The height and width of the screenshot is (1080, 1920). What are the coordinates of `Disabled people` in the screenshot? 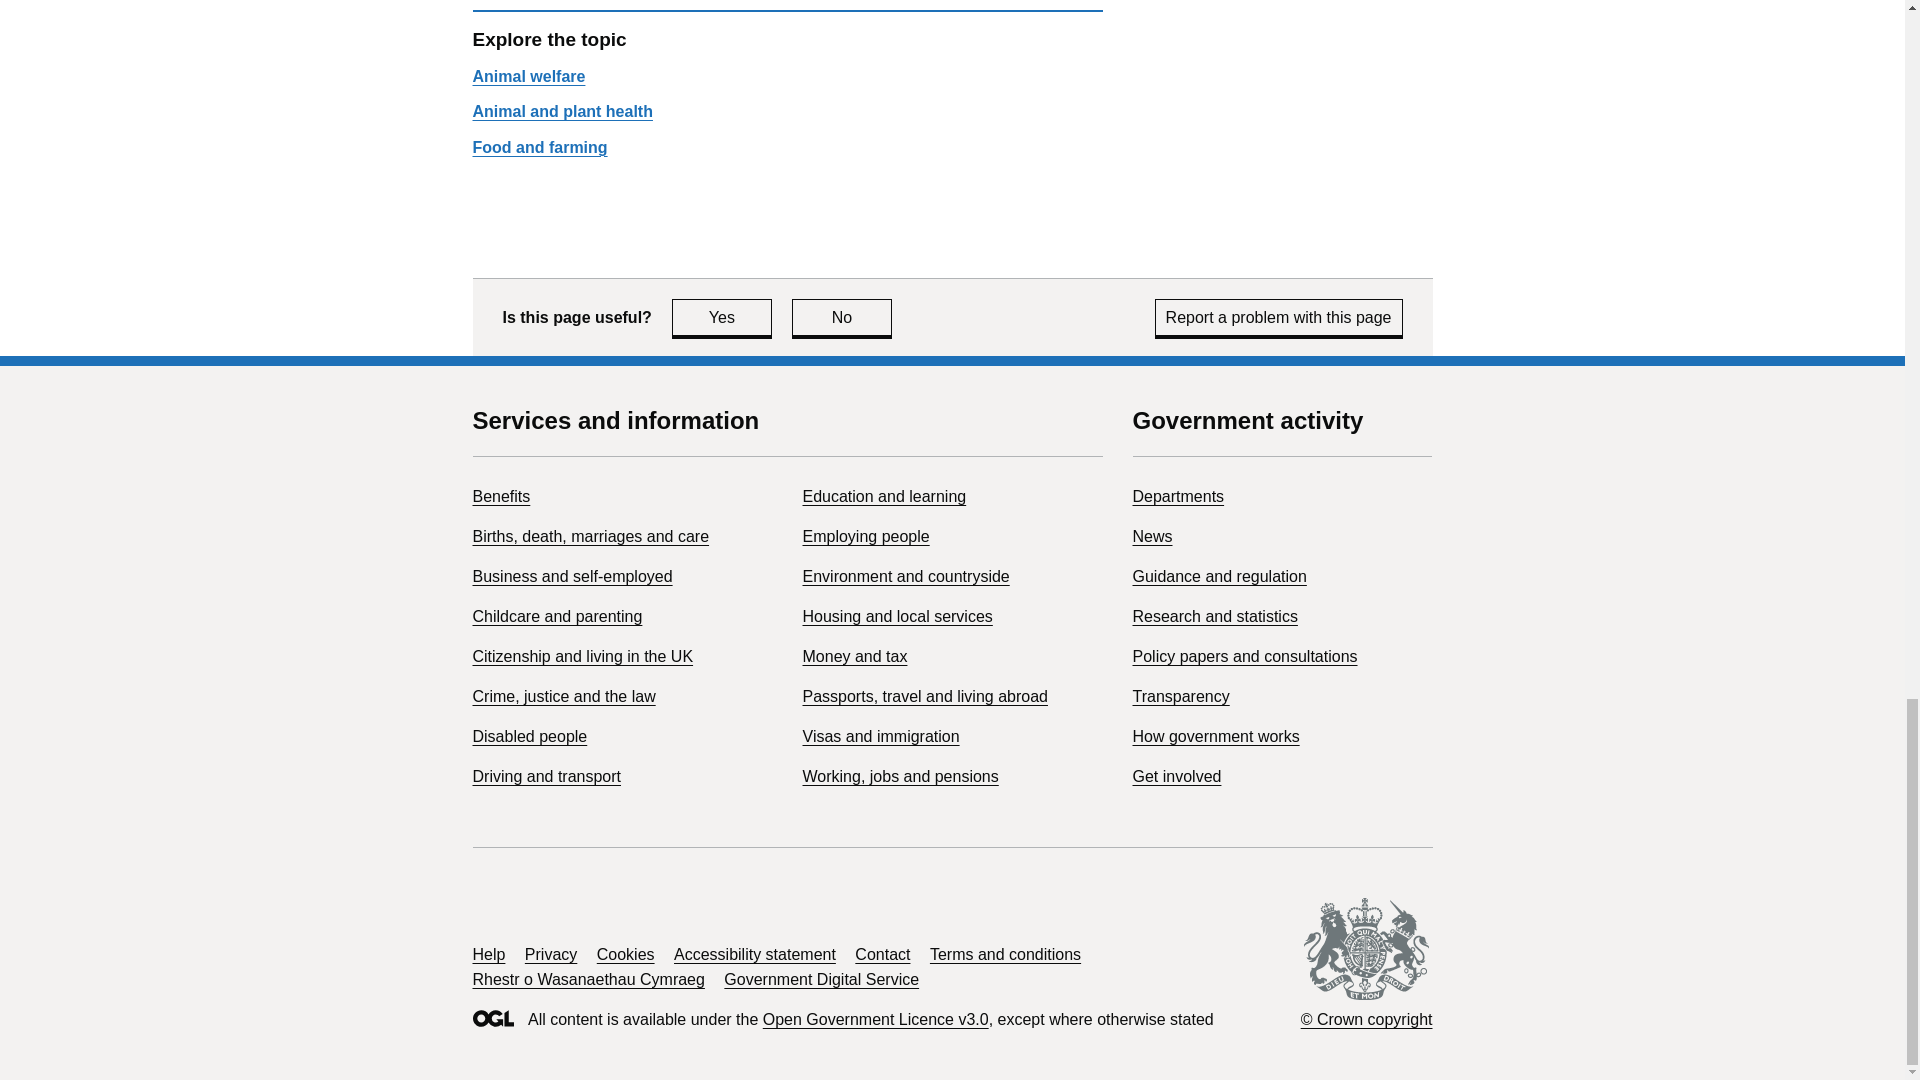 It's located at (530, 736).